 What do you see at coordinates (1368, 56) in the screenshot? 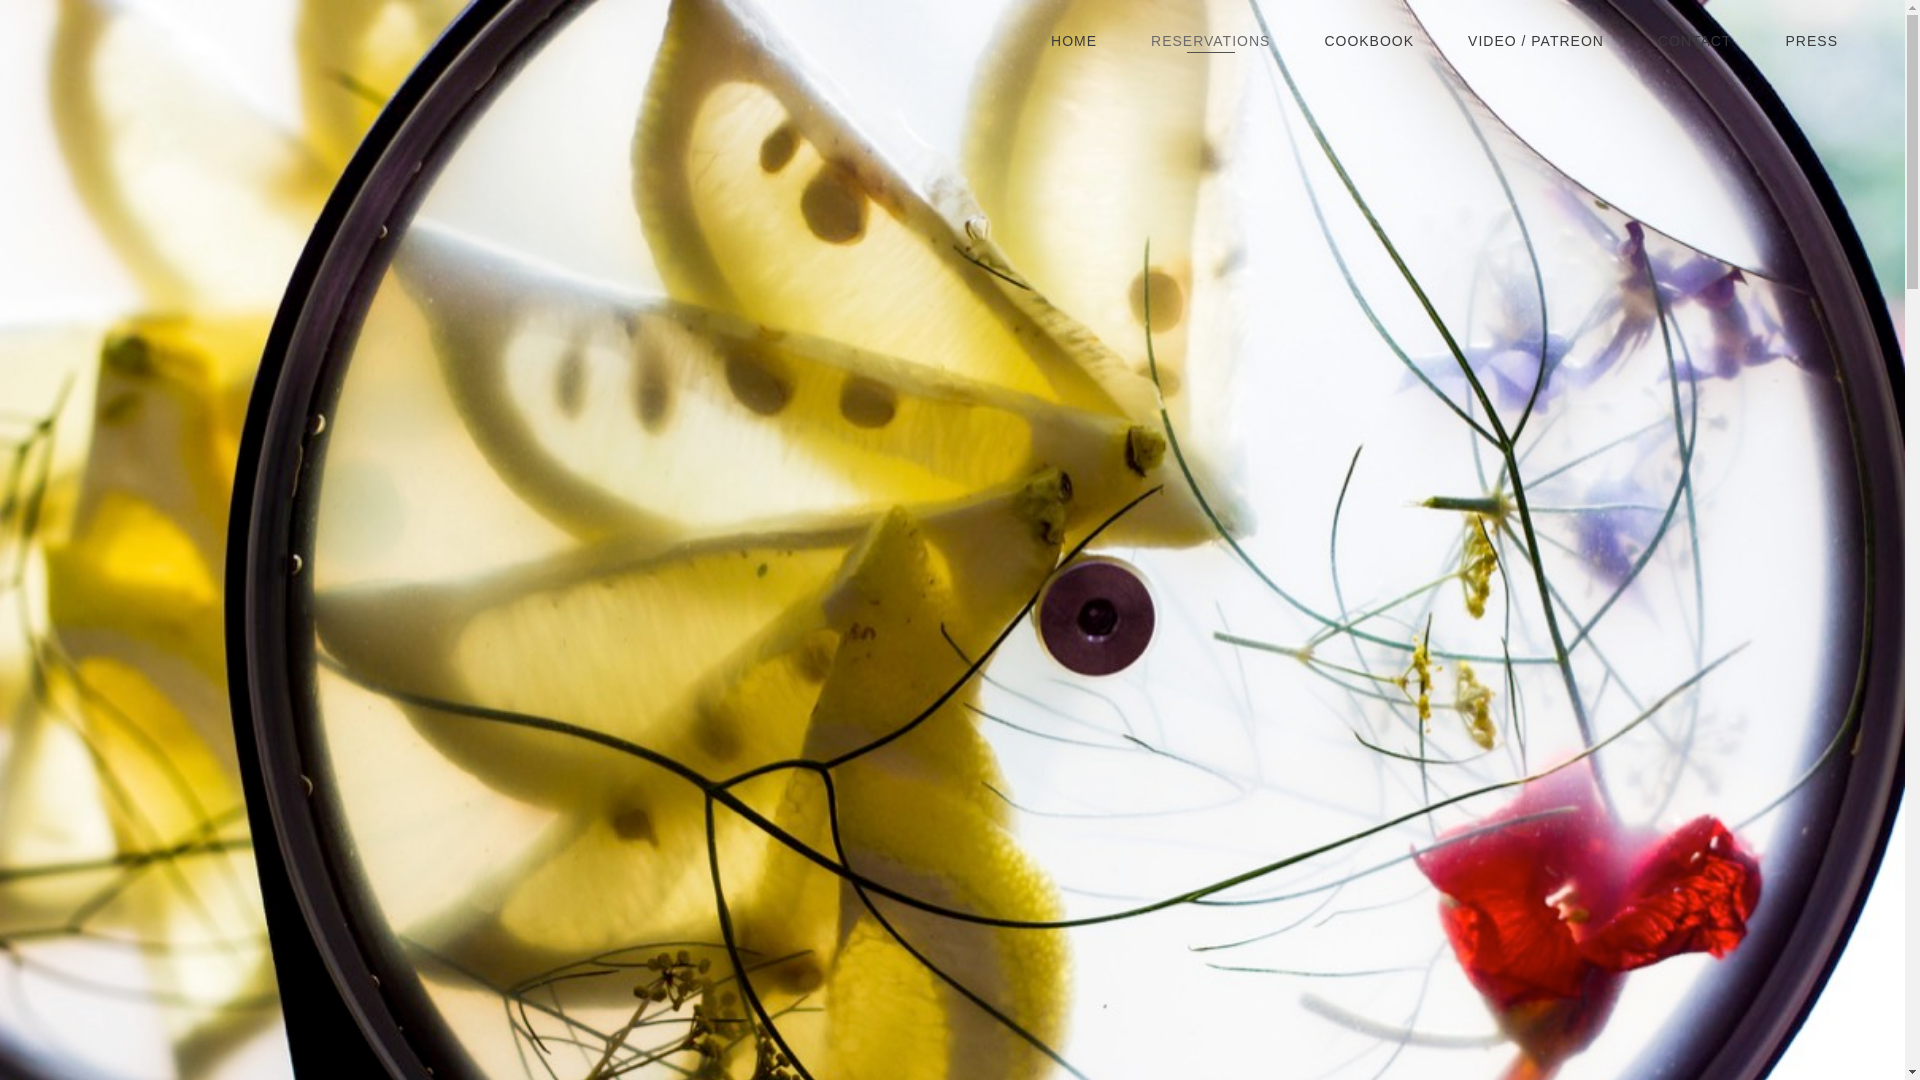
I see `COOKBOOK` at bounding box center [1368, 56].